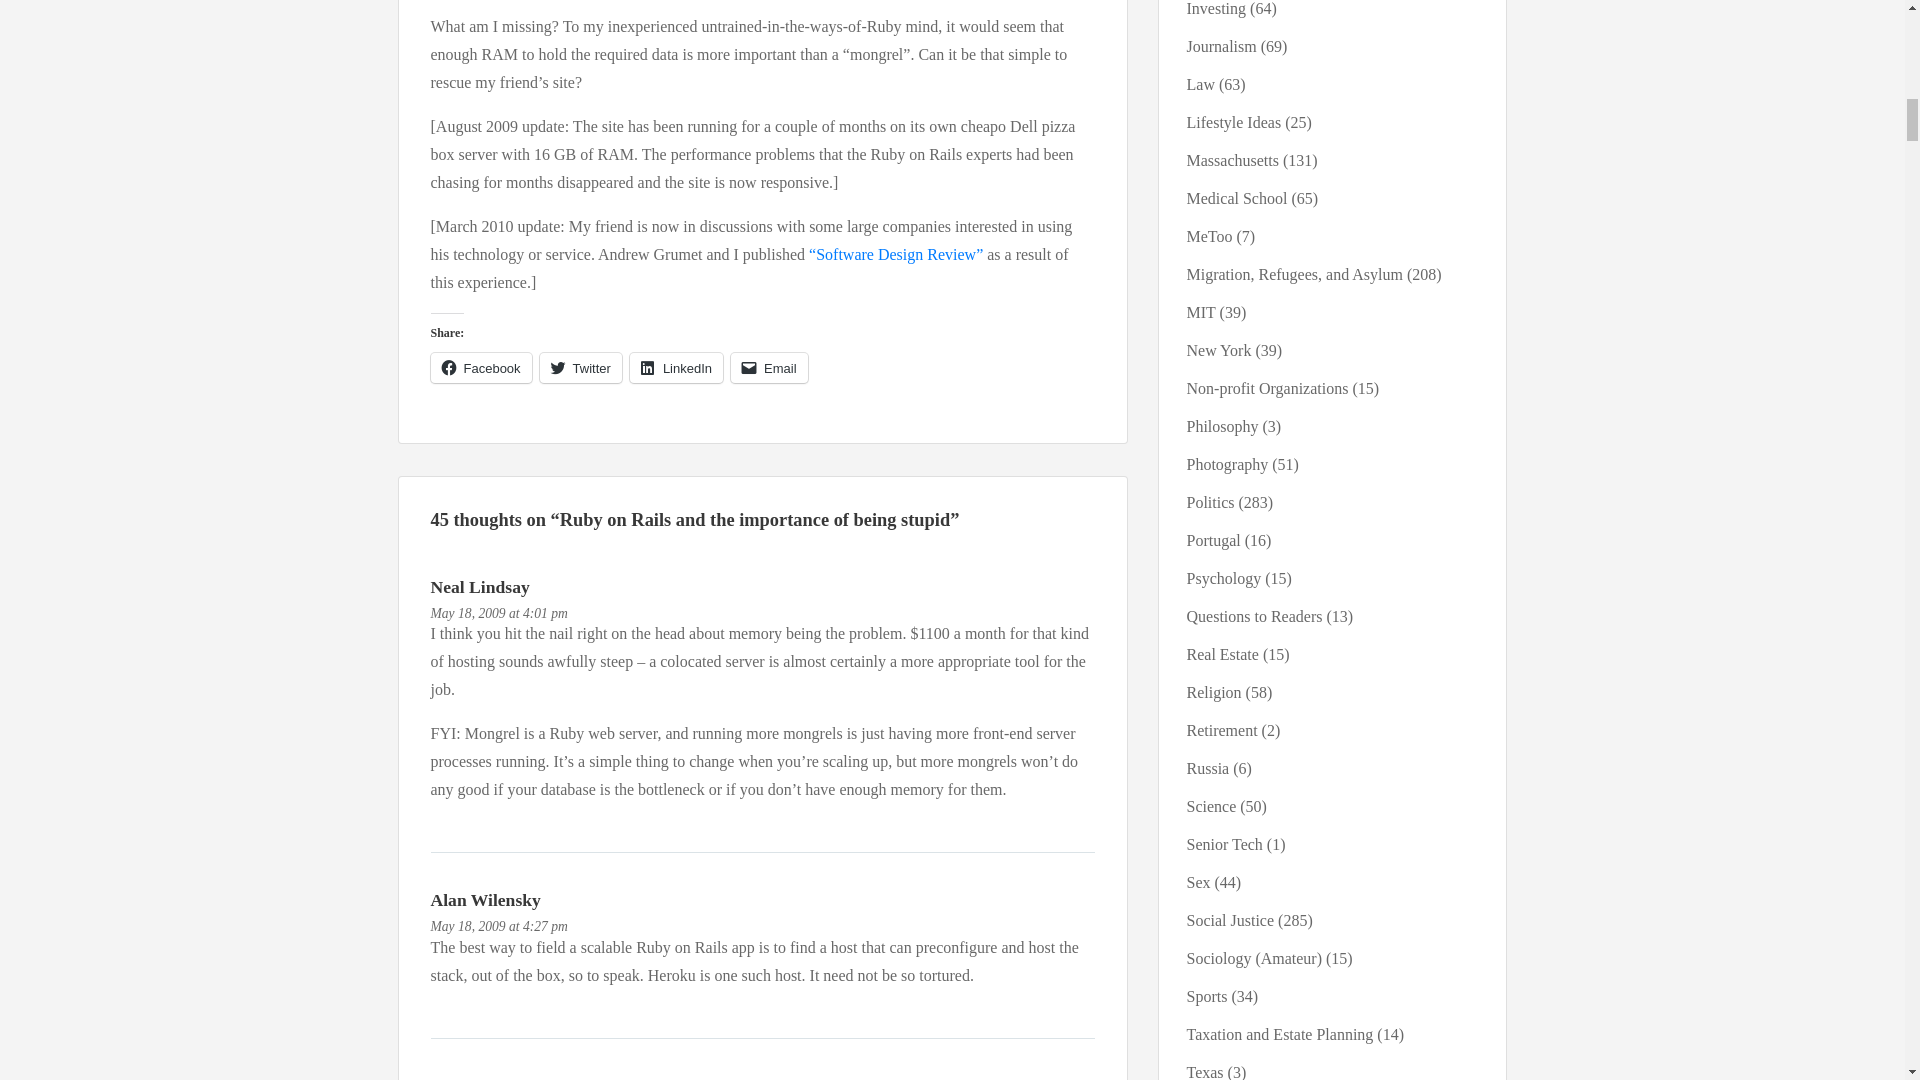 The height and width of the screenshot is (1080, 1920). I want to click on Alan Wilensky, so click(484, 900).